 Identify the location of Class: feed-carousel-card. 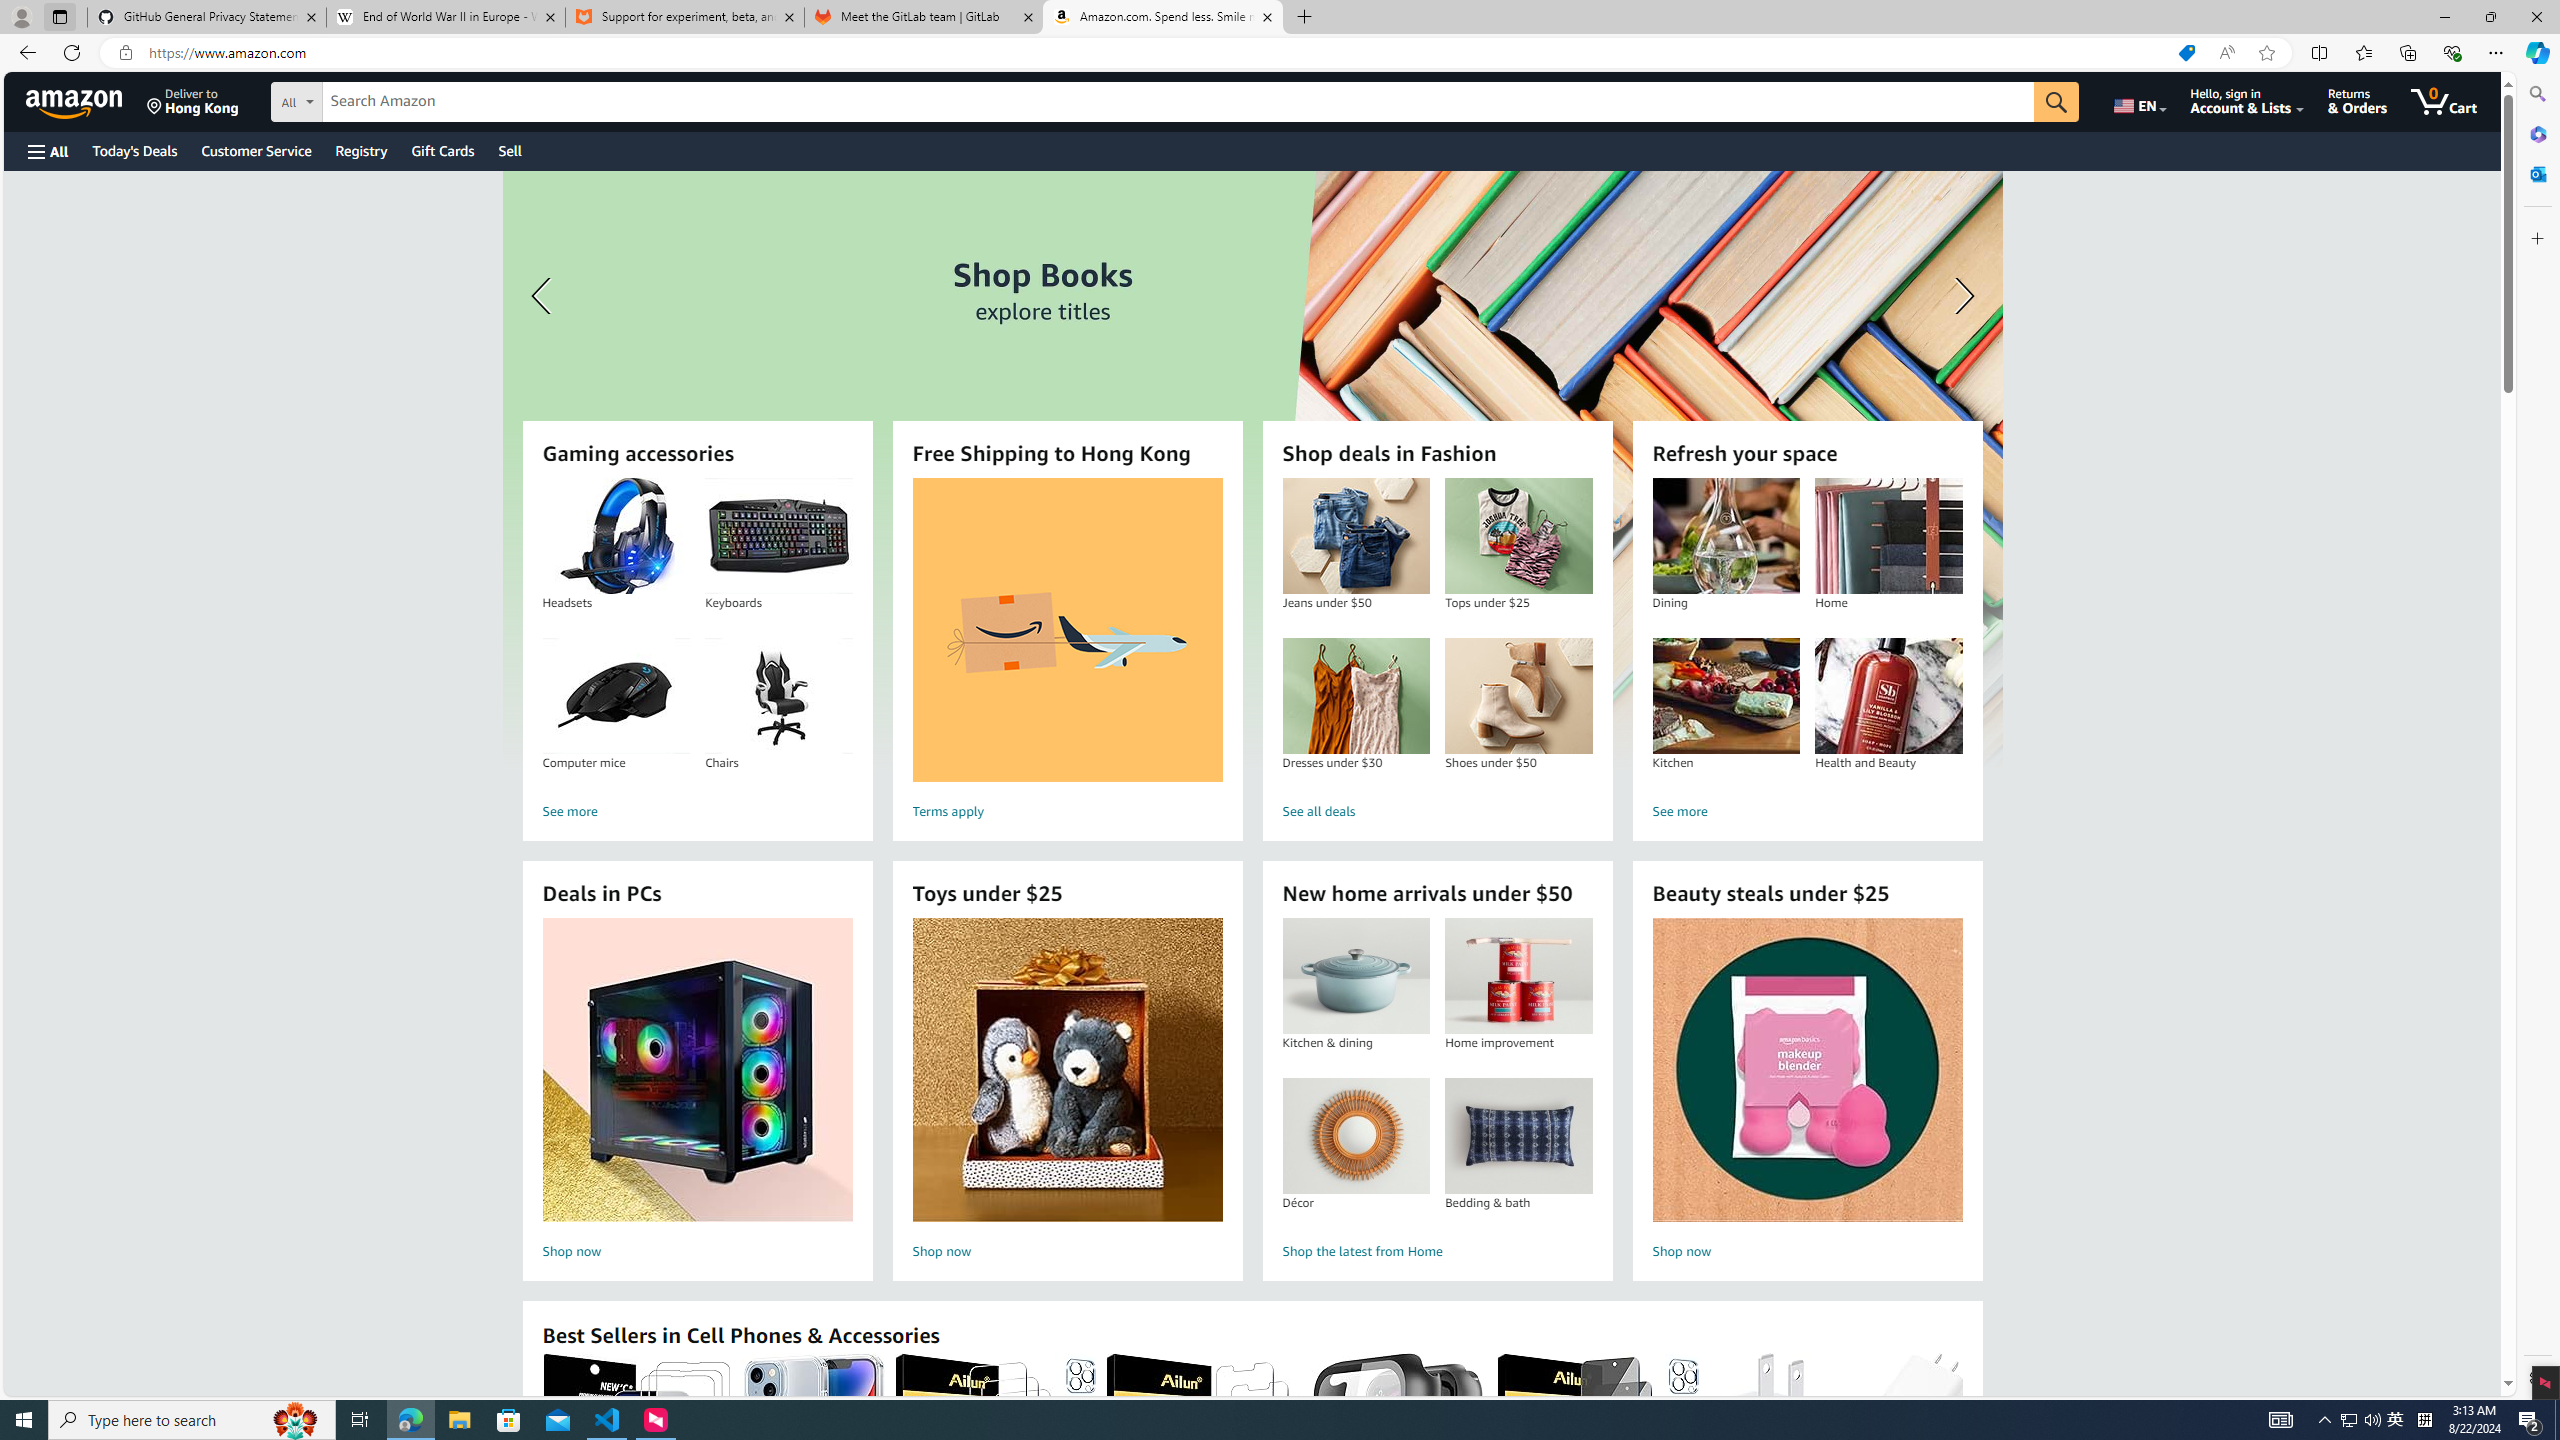
(1963, 1452).